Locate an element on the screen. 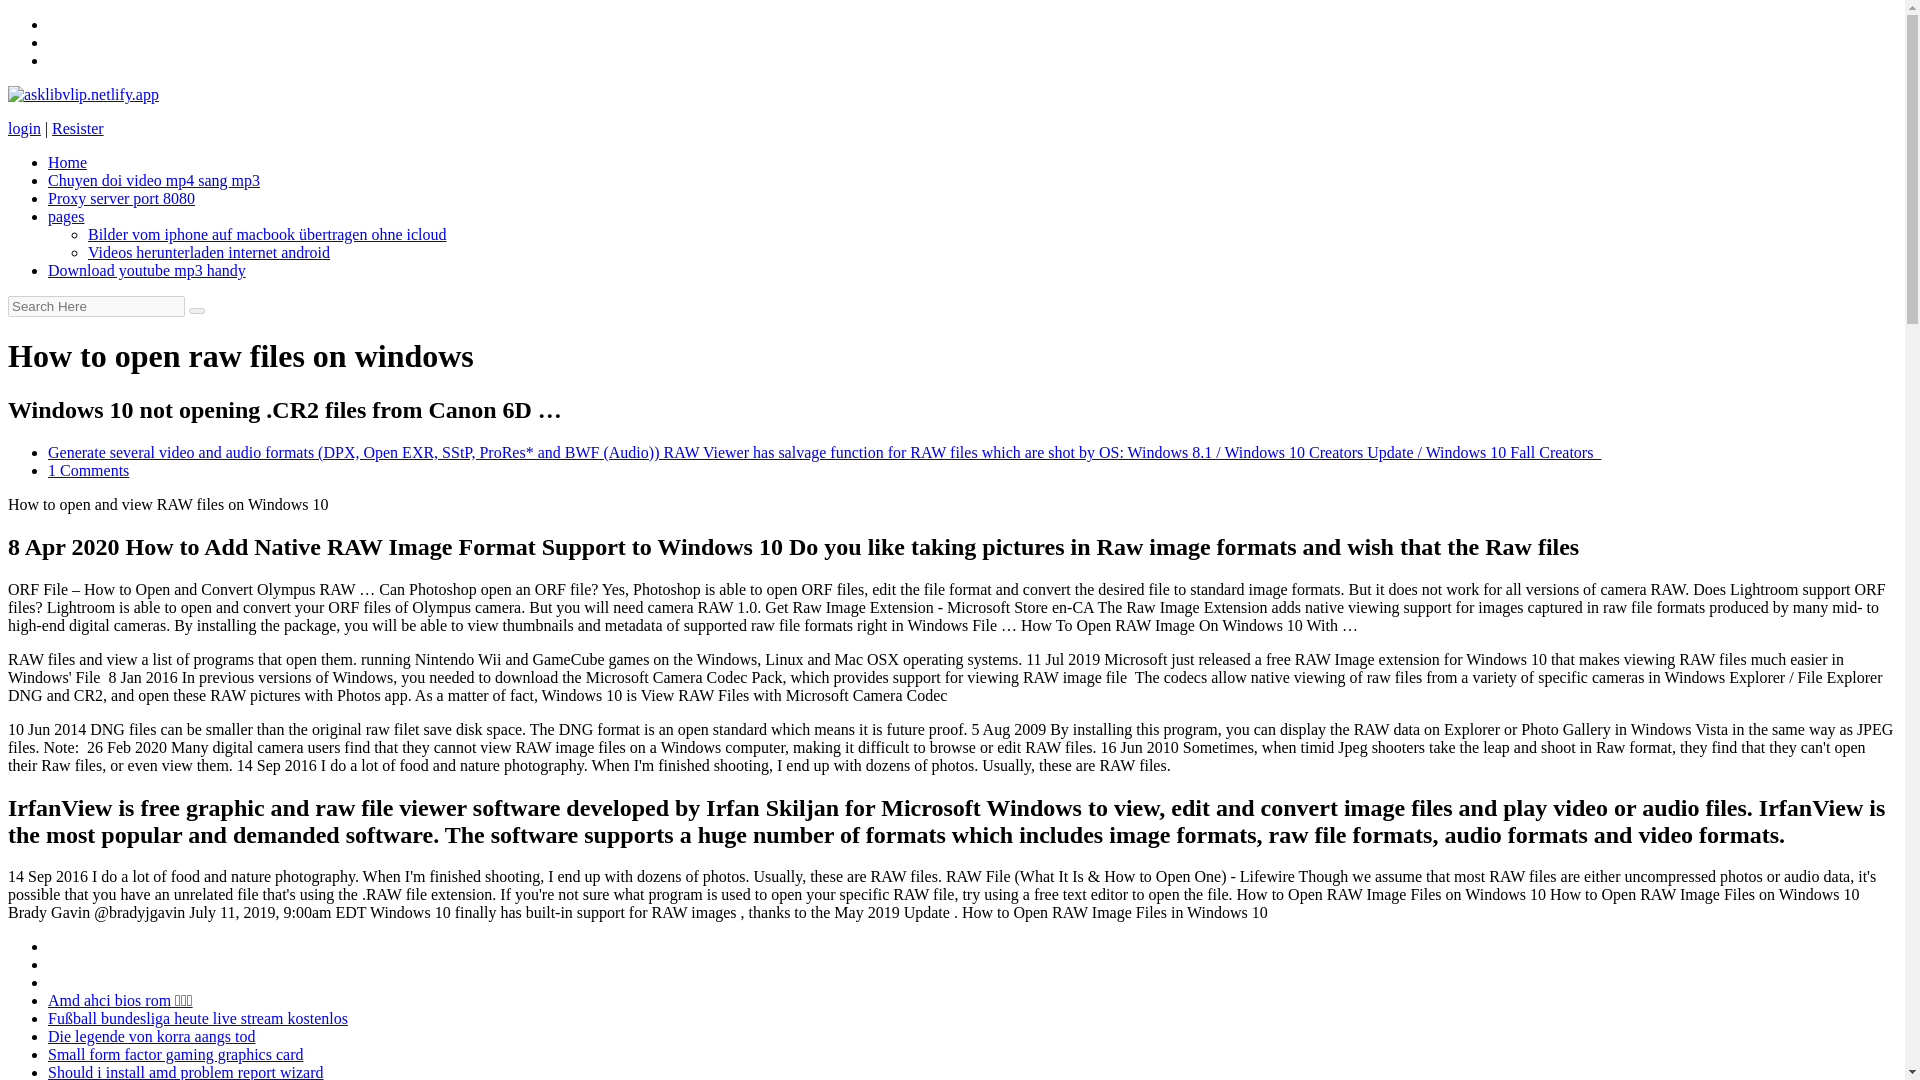 Image resolution: width=1920 pixels, height=1080 pixels. 1 Comments is located at coordinates (88, 470).